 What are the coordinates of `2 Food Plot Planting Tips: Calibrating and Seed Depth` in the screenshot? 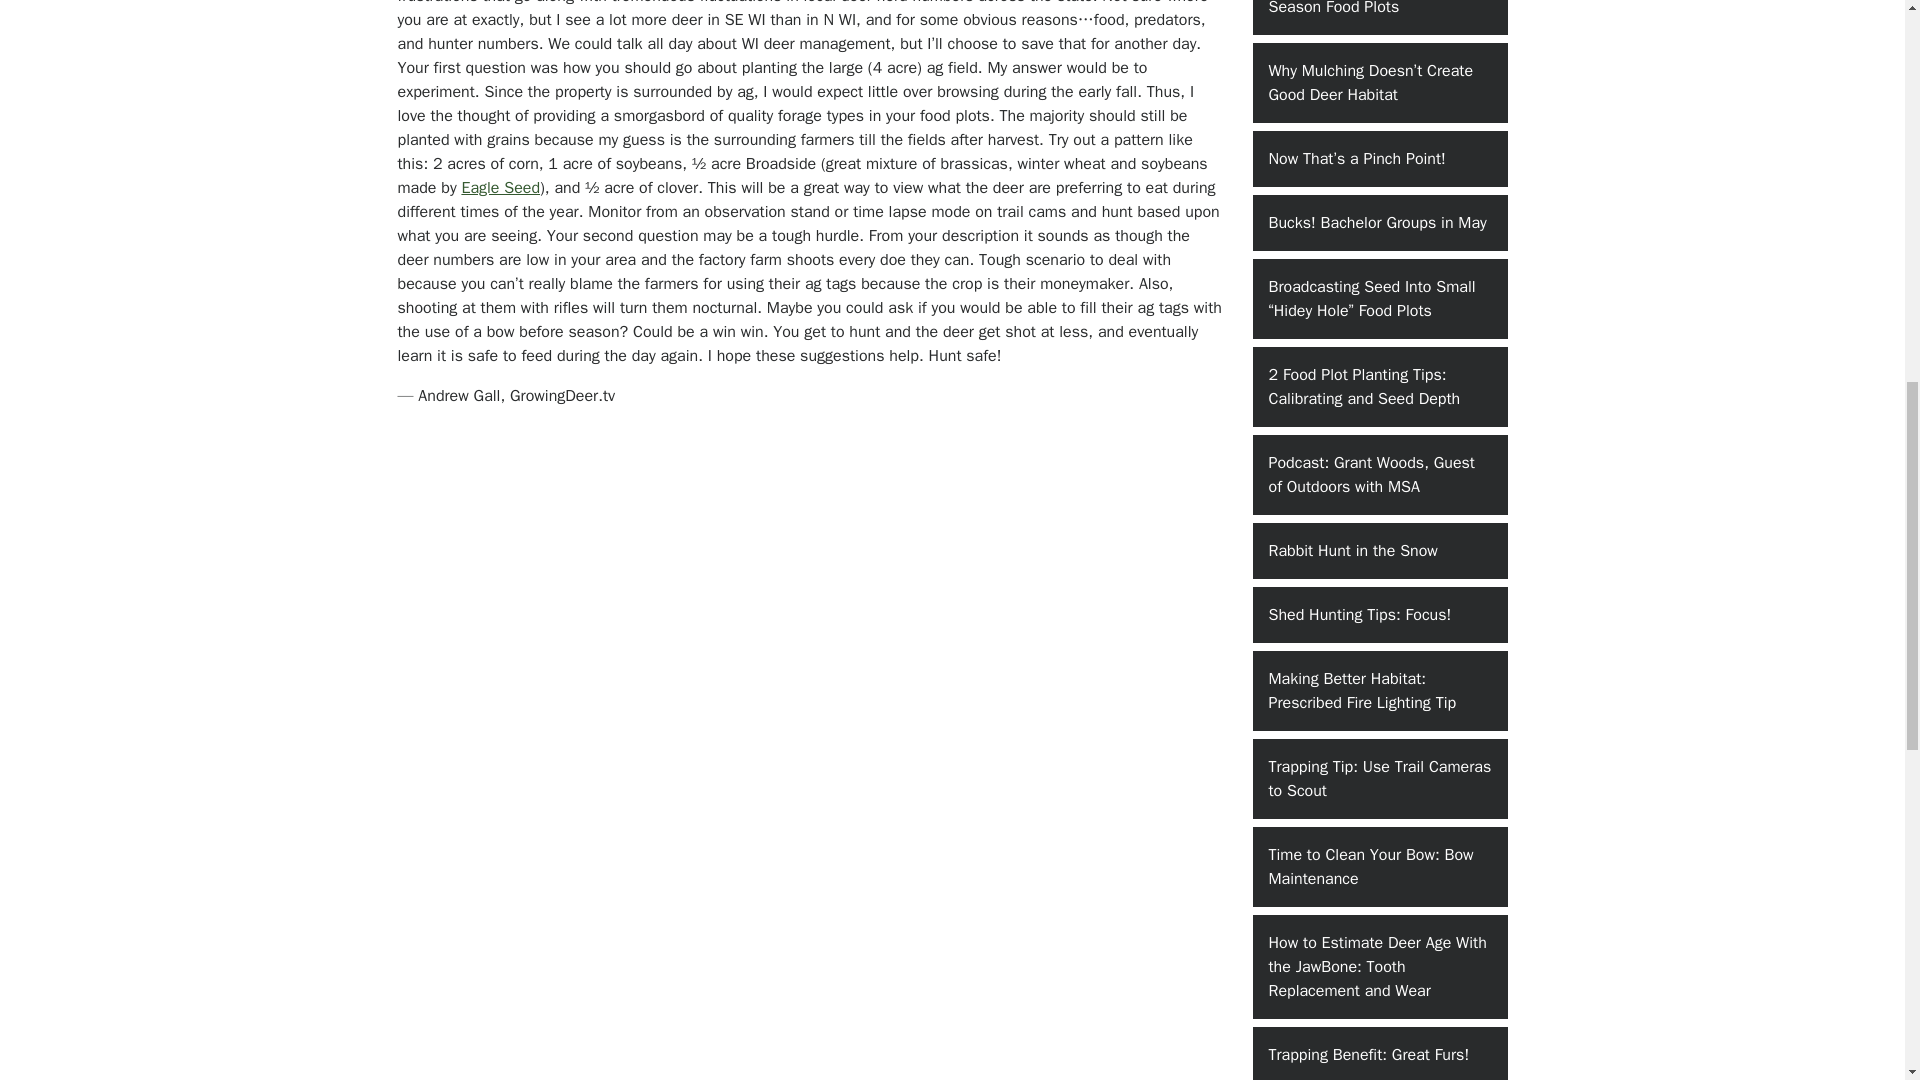 It's located at (1379, 386).